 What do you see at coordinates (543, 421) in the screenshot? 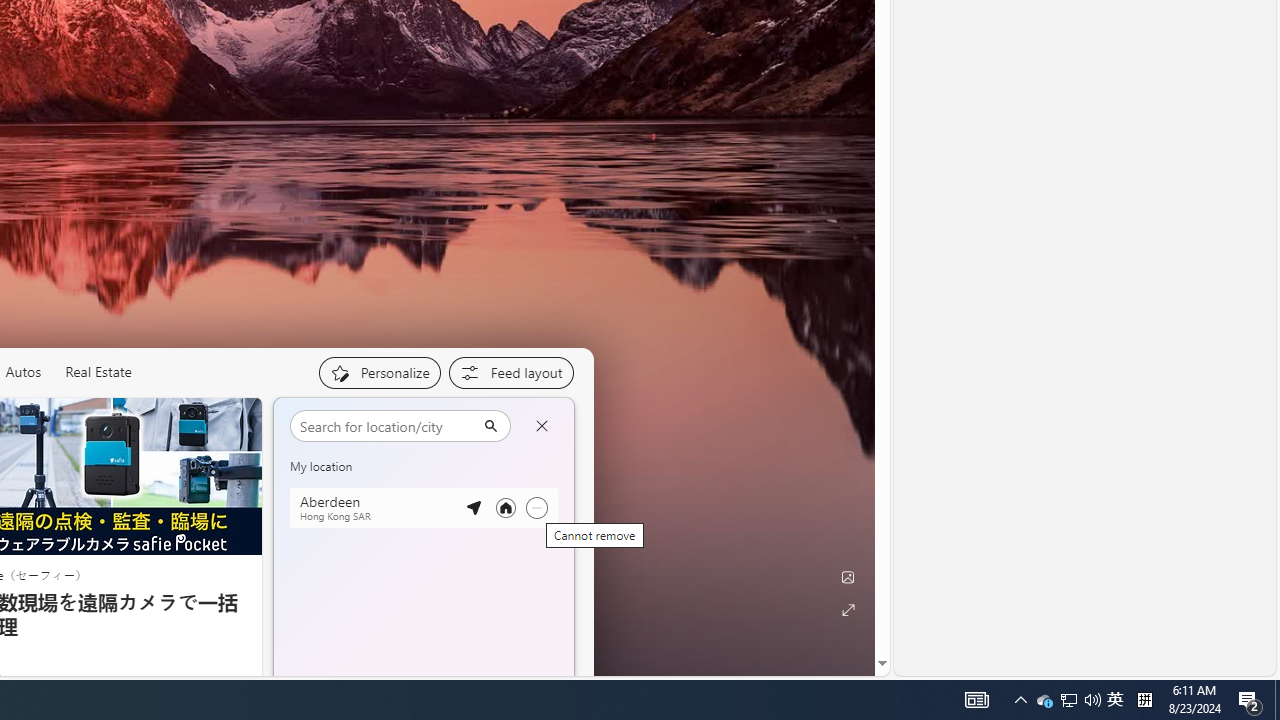
I see `Class: icon-img` at bounding box center [543, 421].